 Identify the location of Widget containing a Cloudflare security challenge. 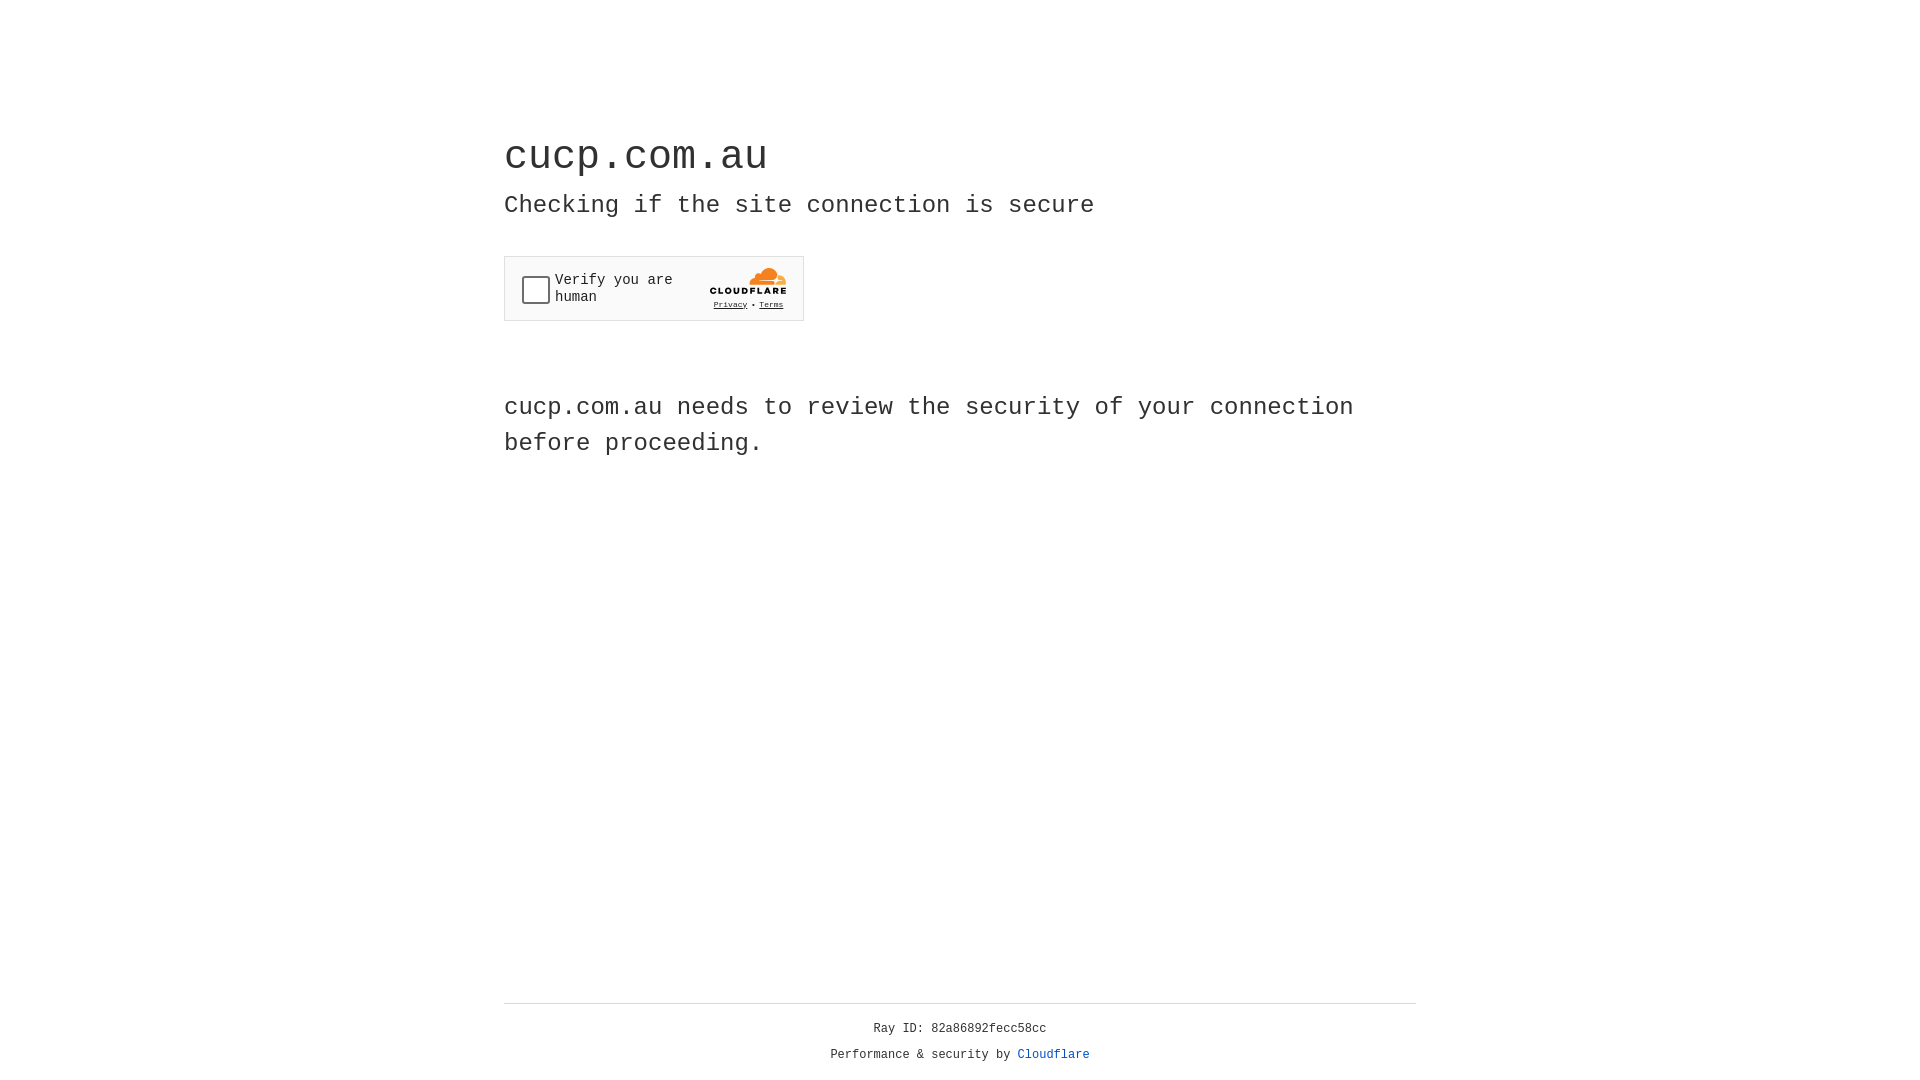
(654, 288).